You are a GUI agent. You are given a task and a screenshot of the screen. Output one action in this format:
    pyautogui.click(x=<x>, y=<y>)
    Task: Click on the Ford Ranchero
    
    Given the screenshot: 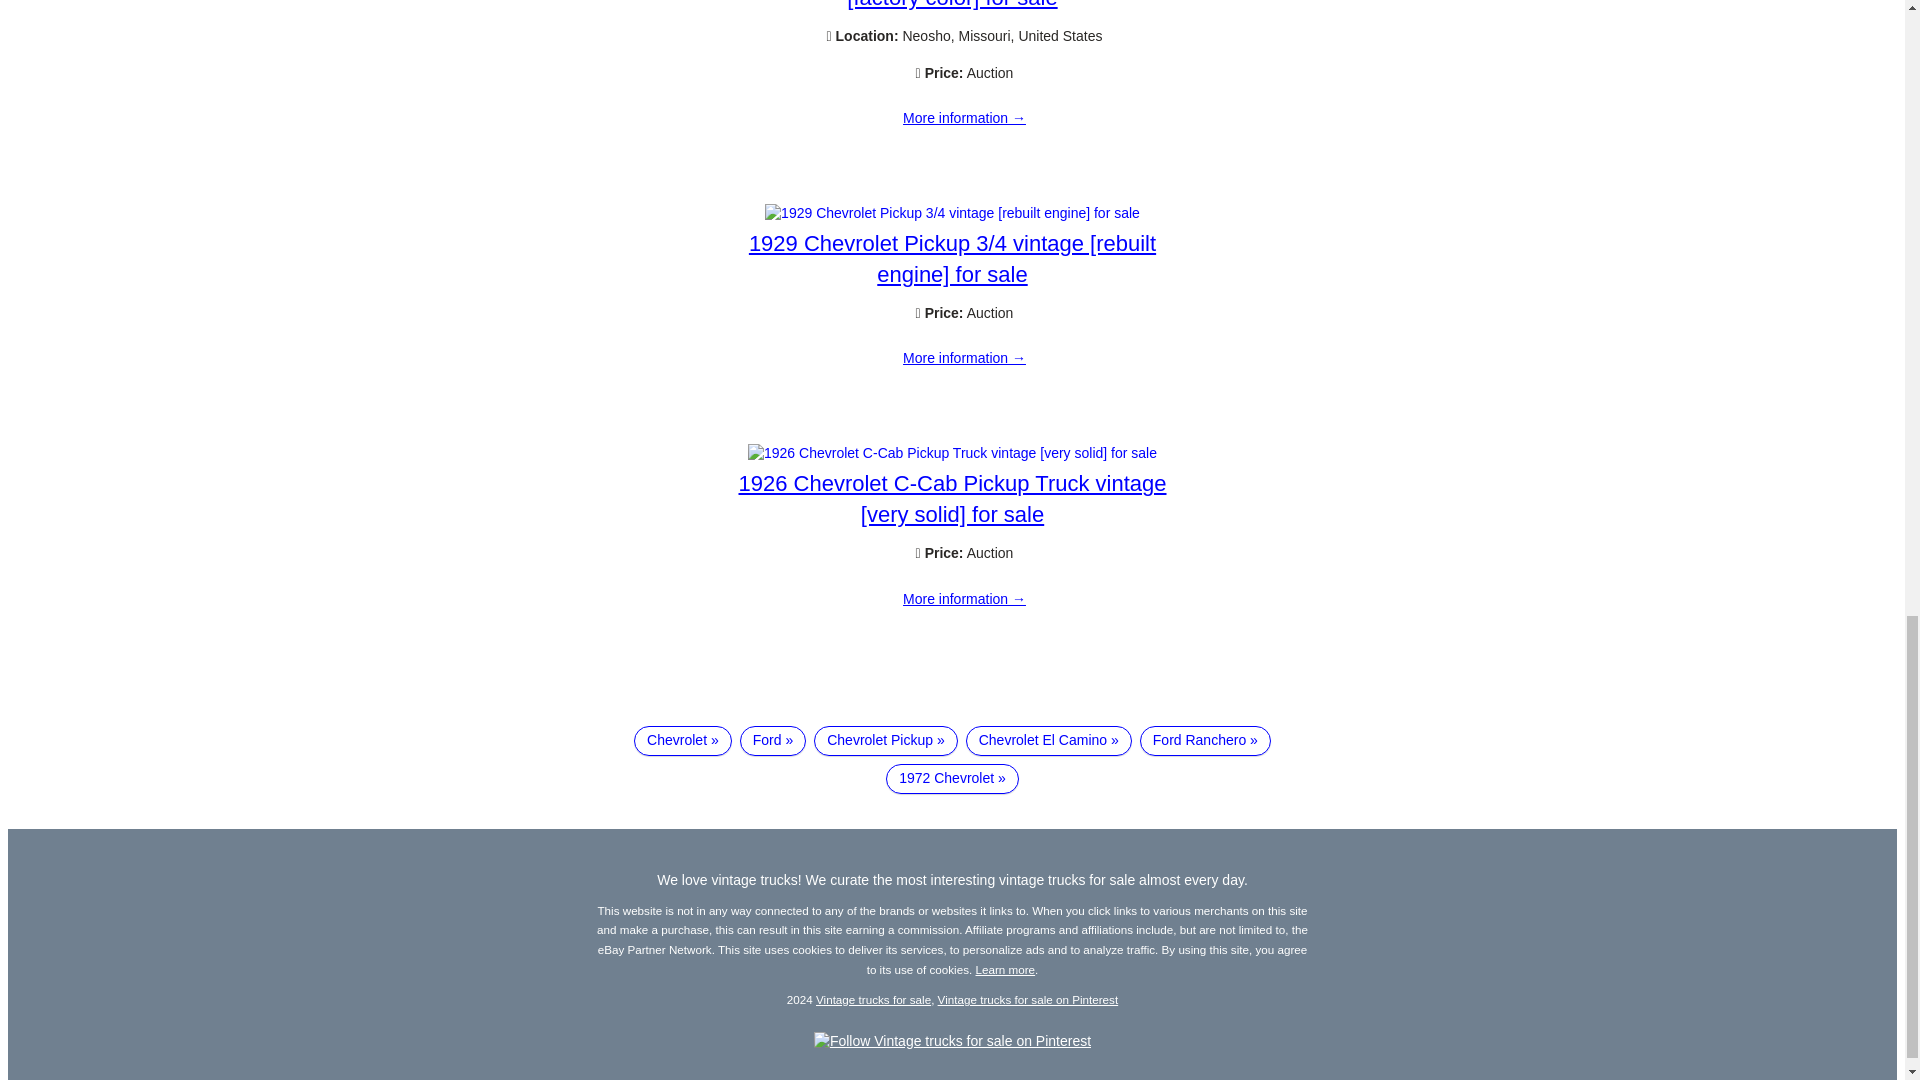 What is the action you would take?
    pyautogui.click(x=1206, y=740)
    